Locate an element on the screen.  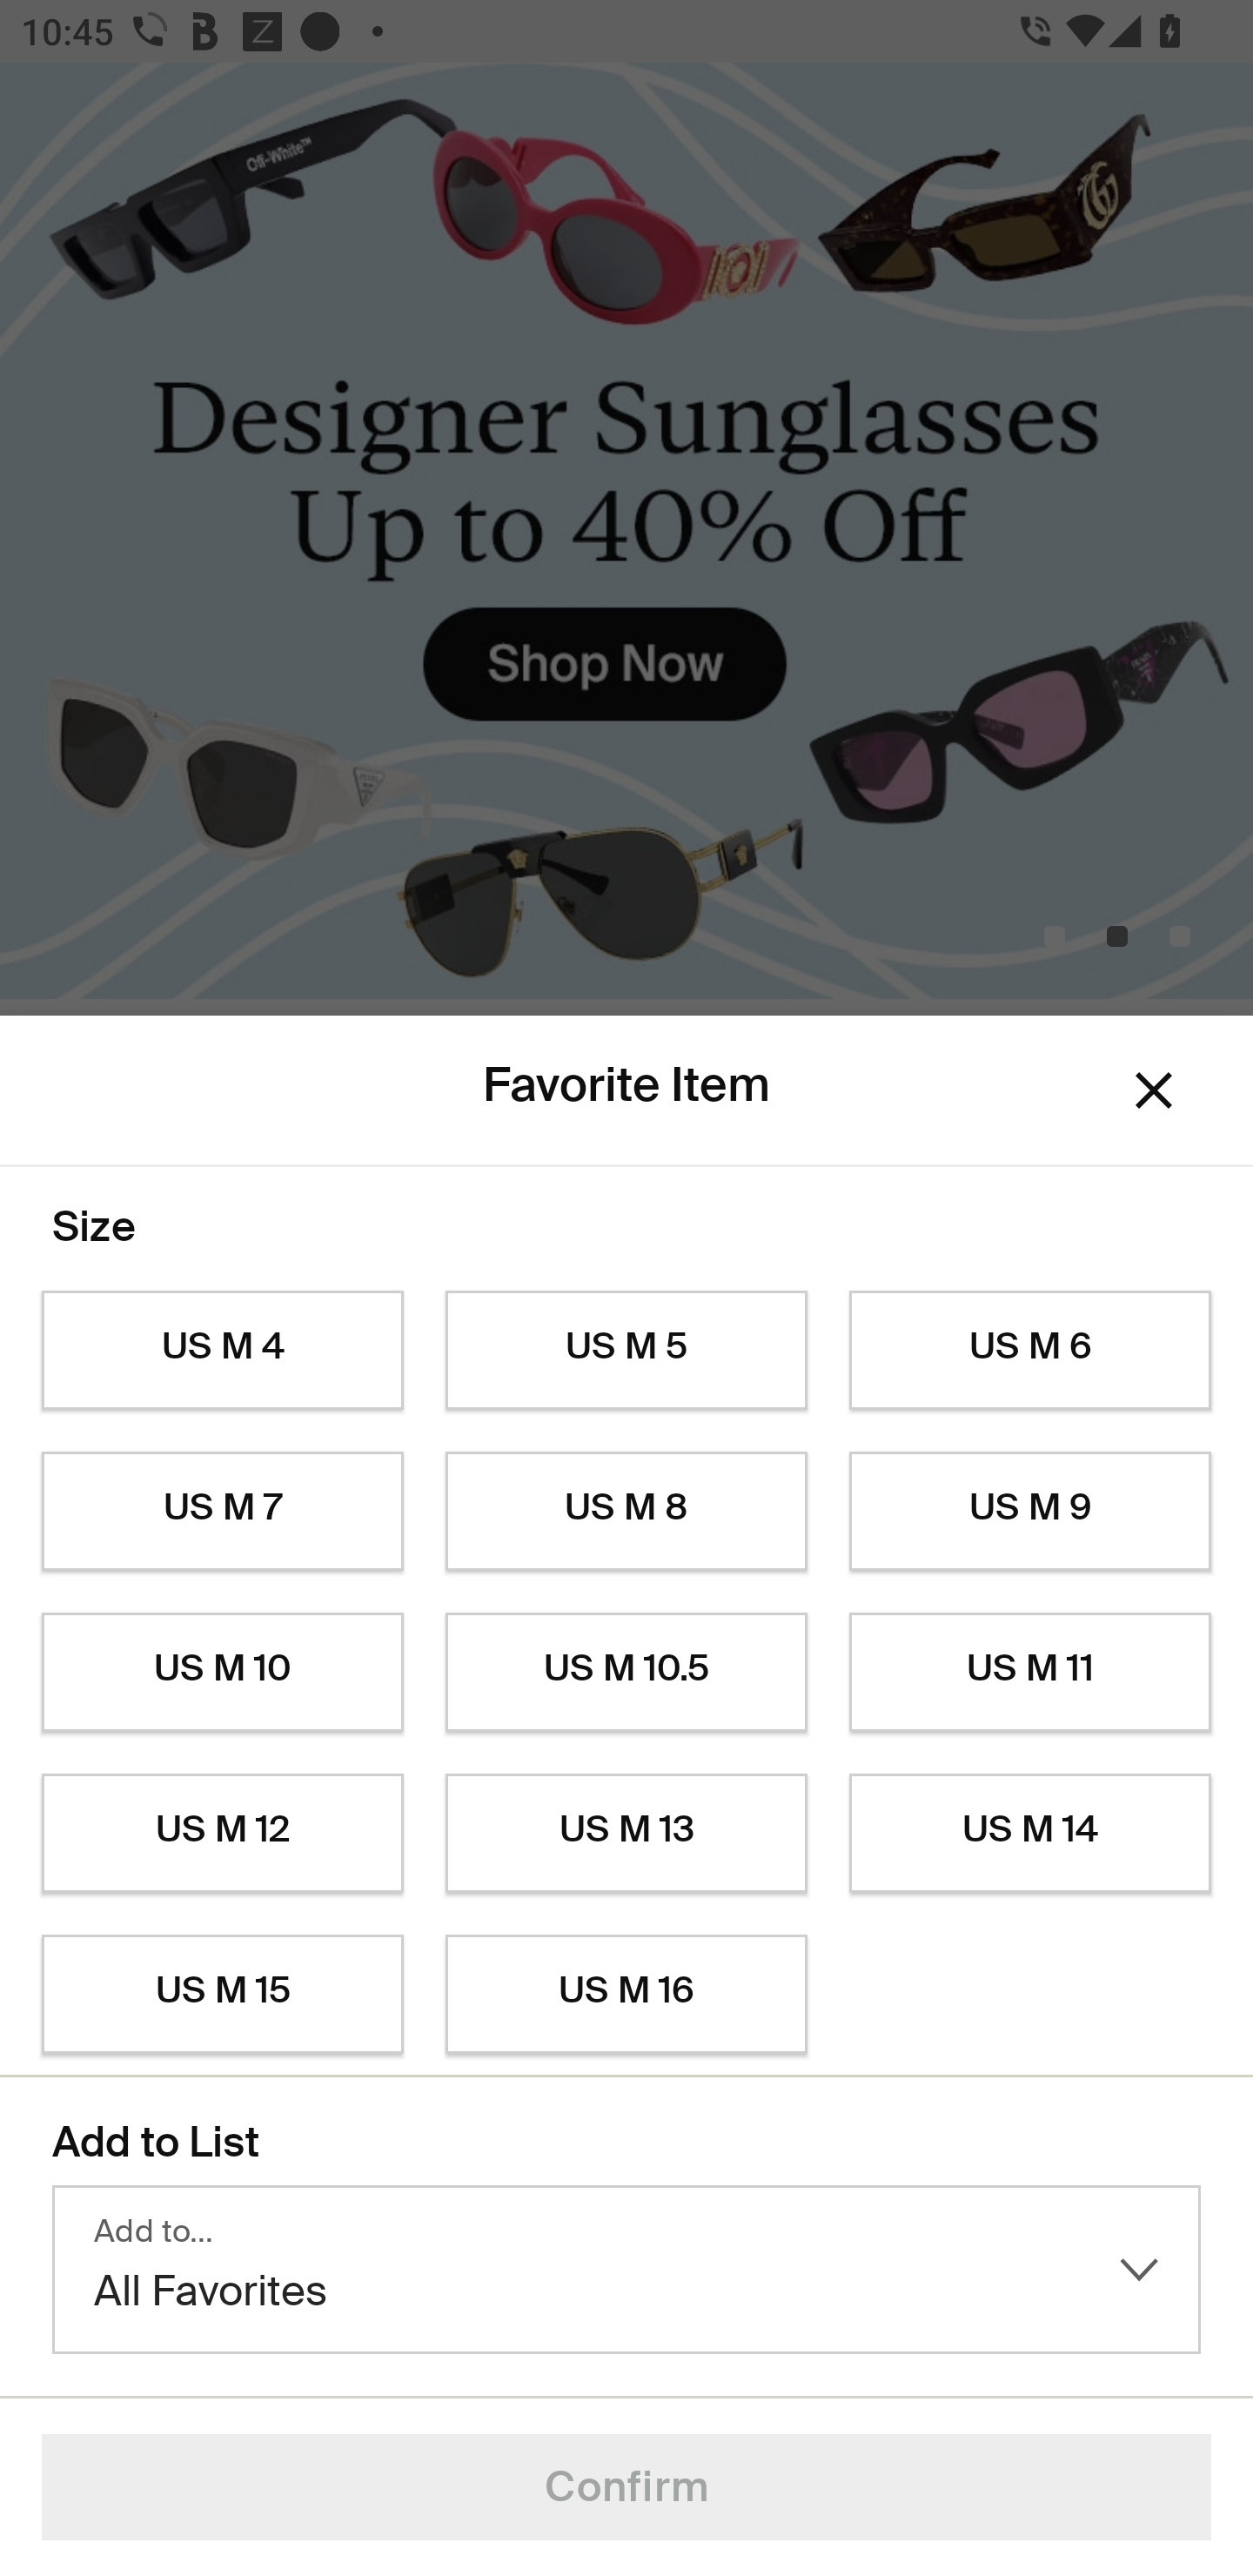
US M 15 is located at coordinates (222, 1995).